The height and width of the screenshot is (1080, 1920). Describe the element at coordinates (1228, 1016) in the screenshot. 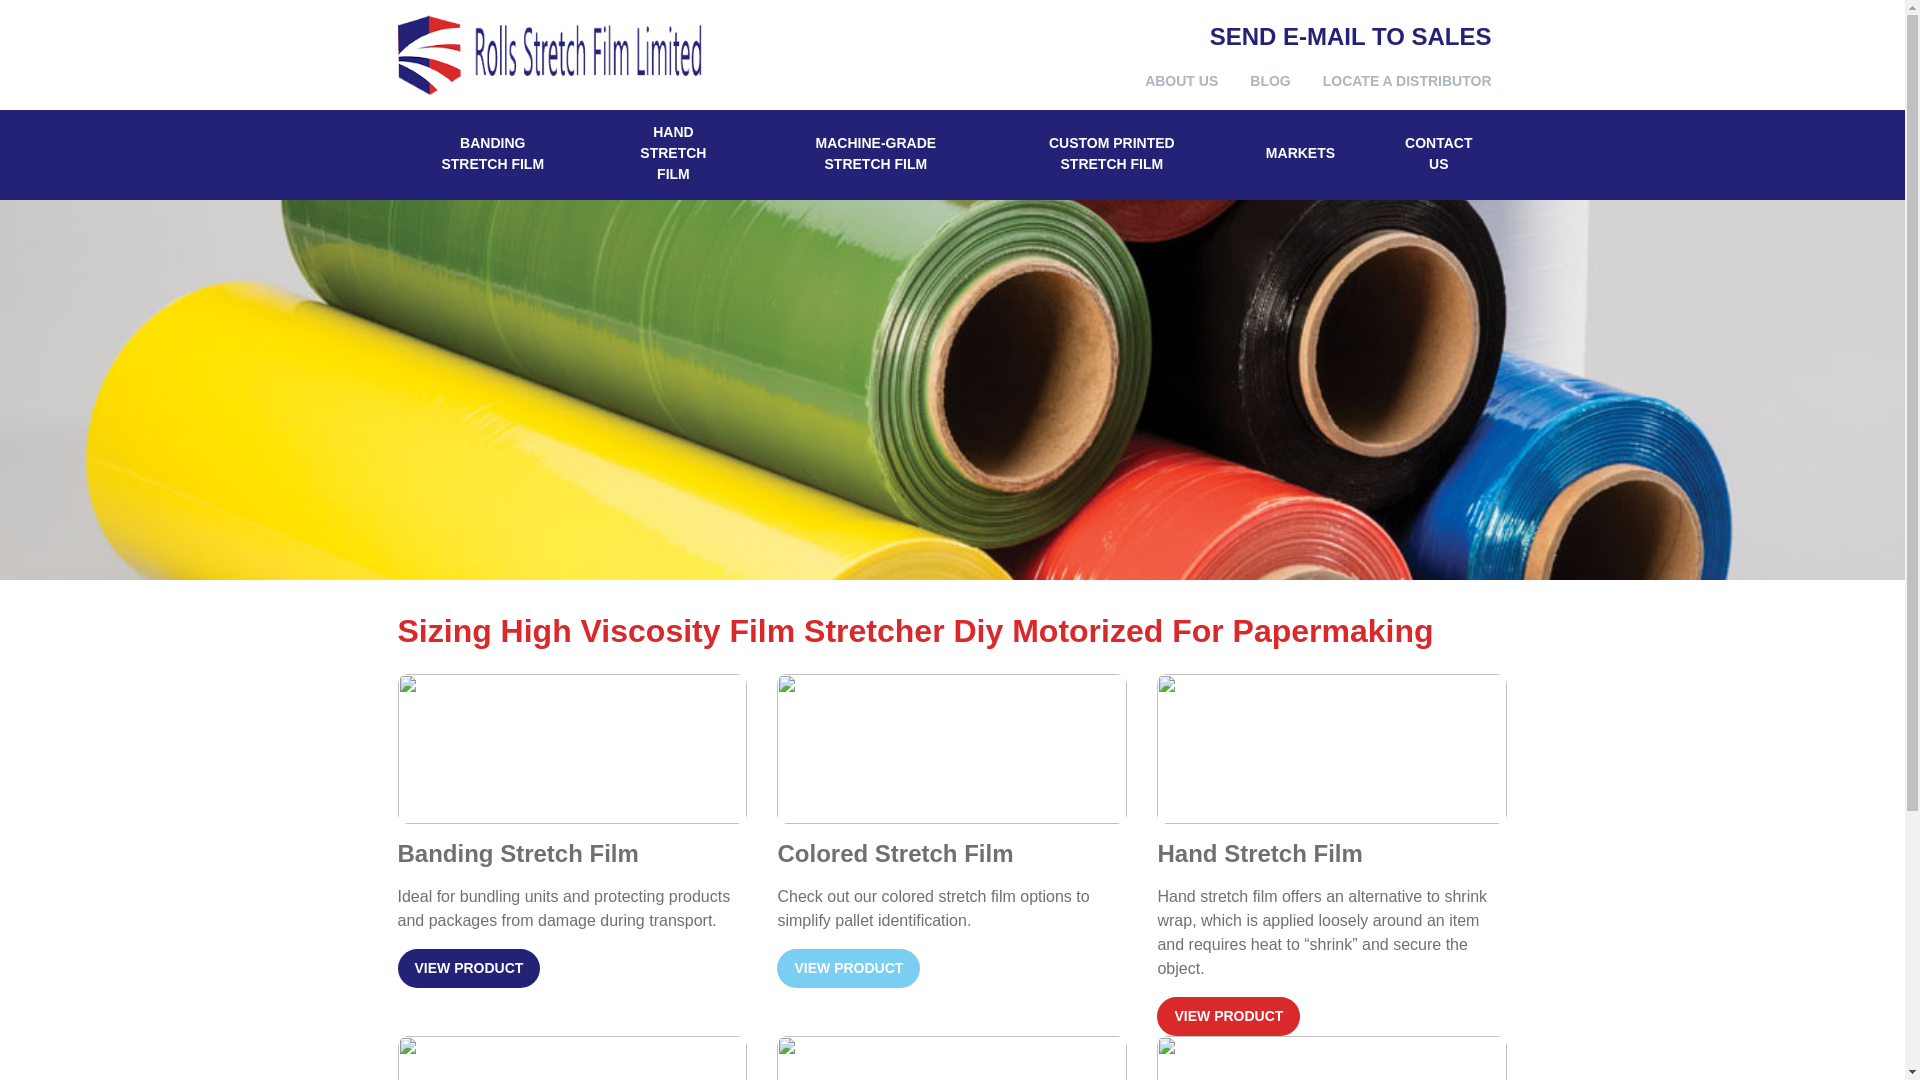

I see `VIEW PRODUCT` at that location.